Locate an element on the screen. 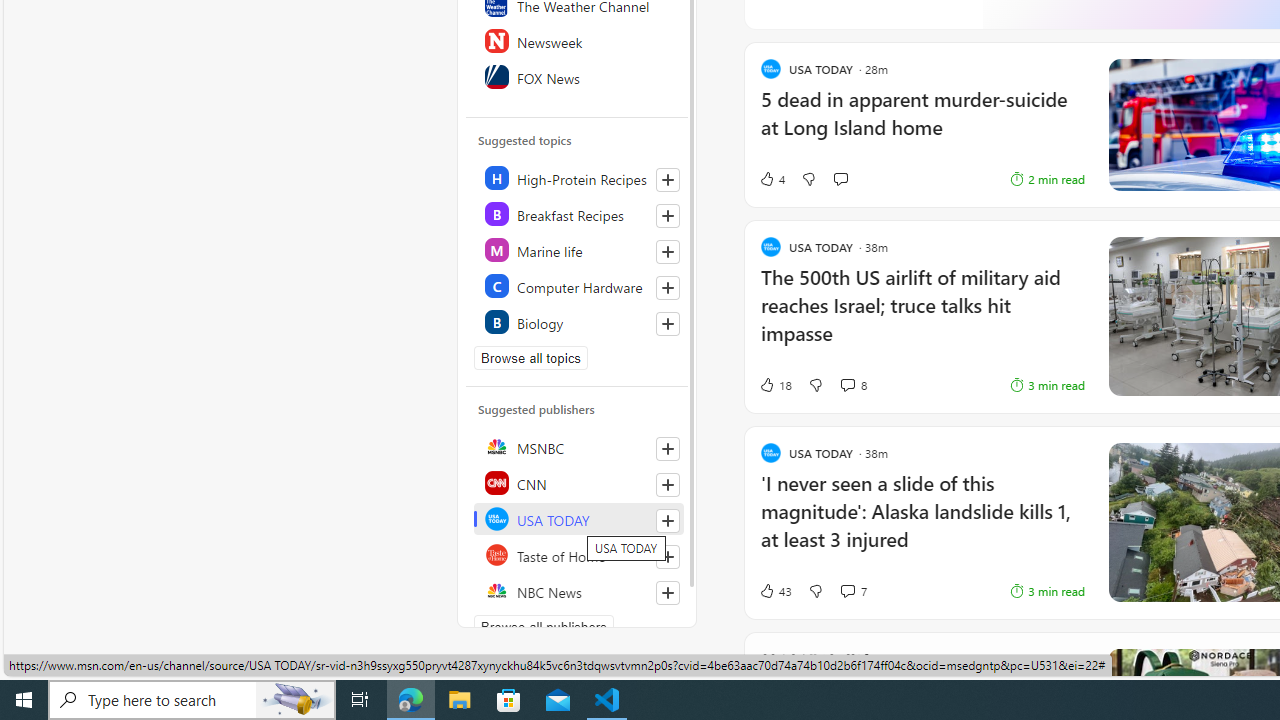 The image size is (1280, 720). FOX News is located at coordinates (578, 76).